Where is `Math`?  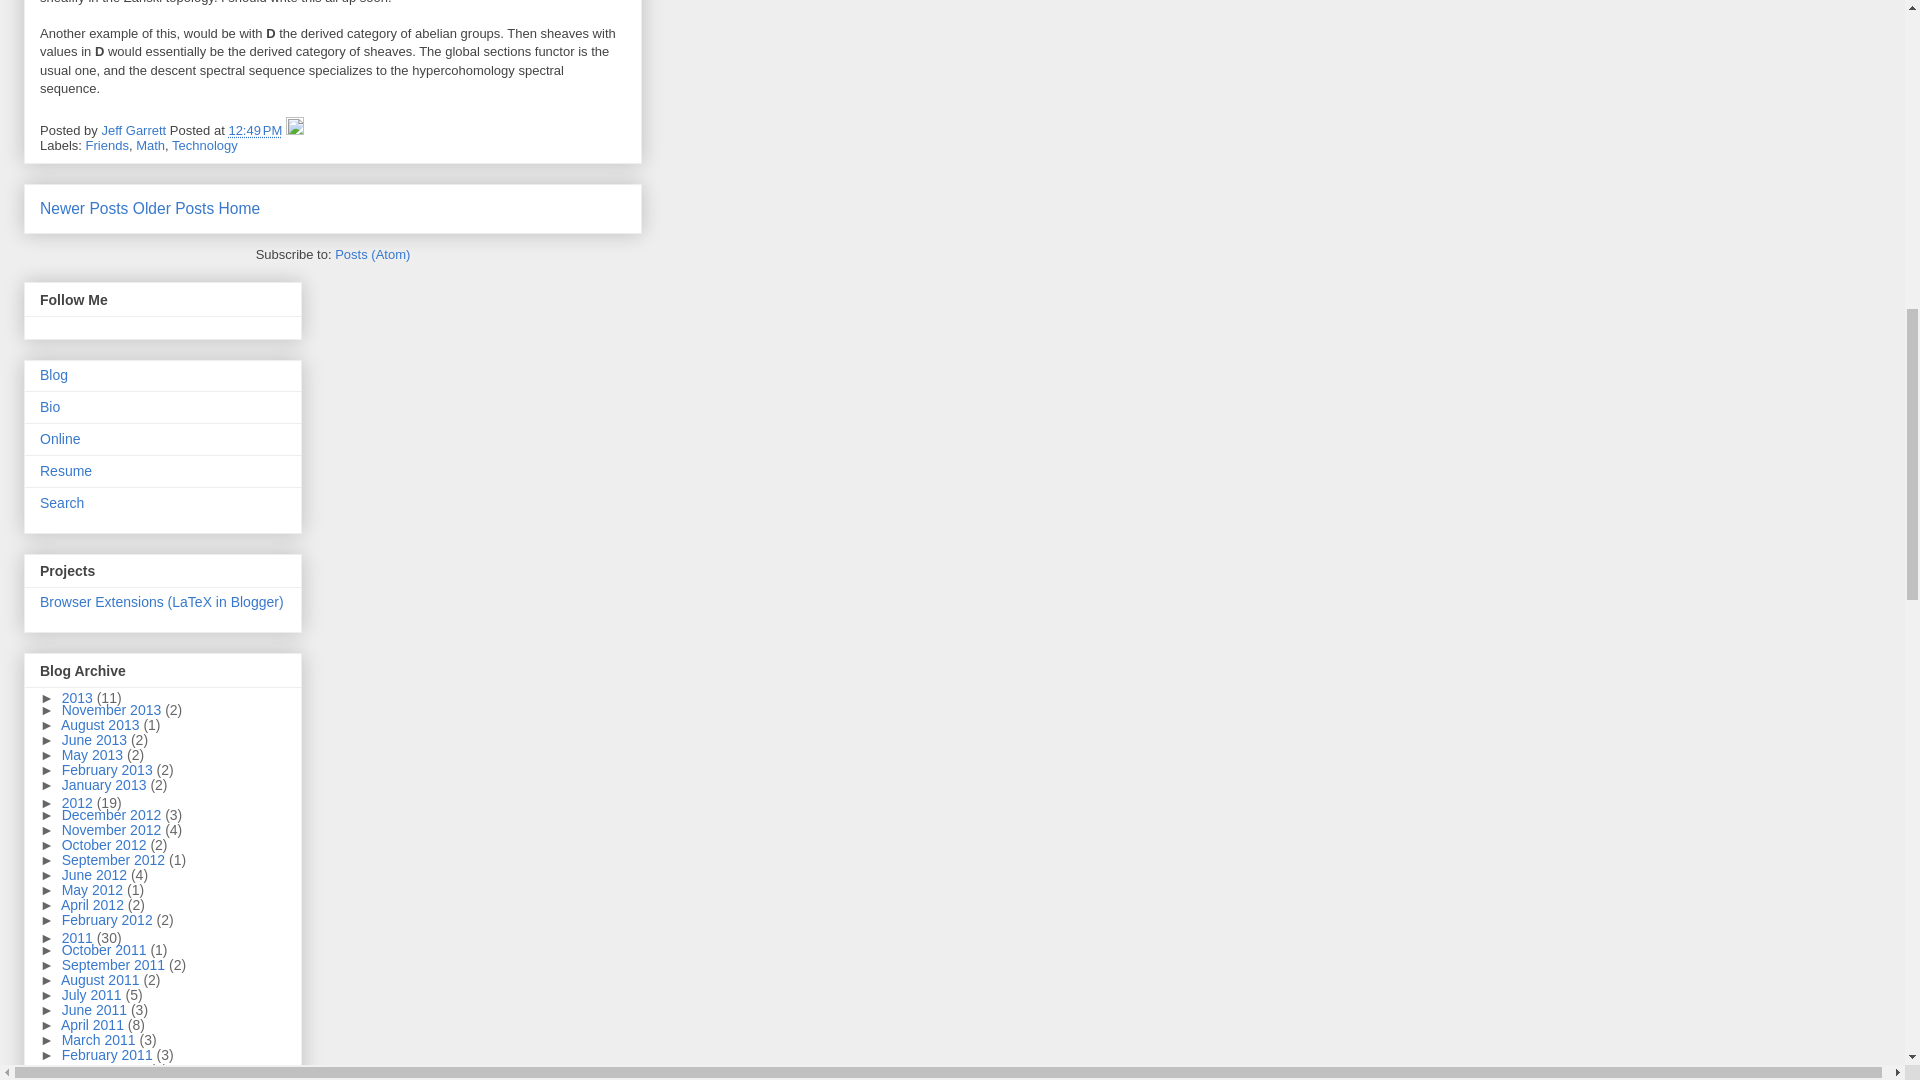 Math is located at coordinates (150, 146).